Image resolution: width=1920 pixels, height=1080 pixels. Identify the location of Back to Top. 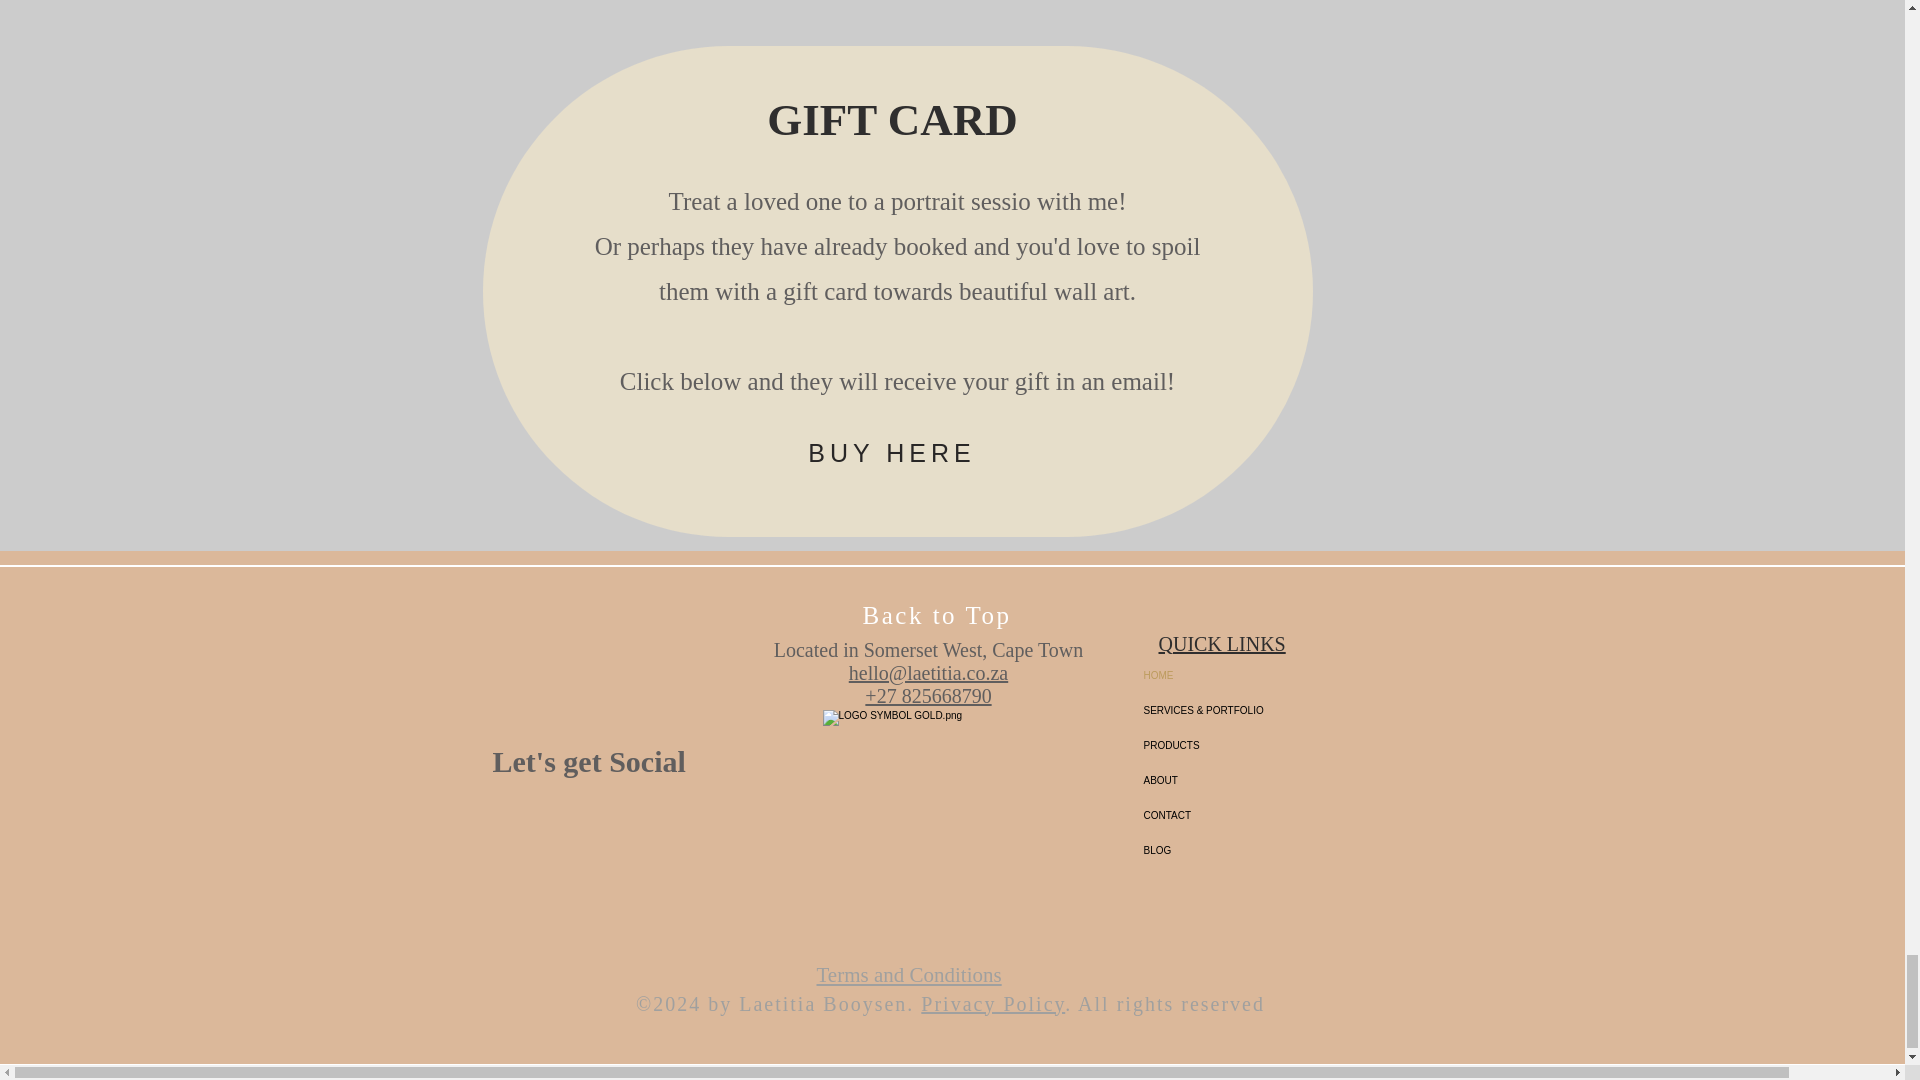
(936, 614).